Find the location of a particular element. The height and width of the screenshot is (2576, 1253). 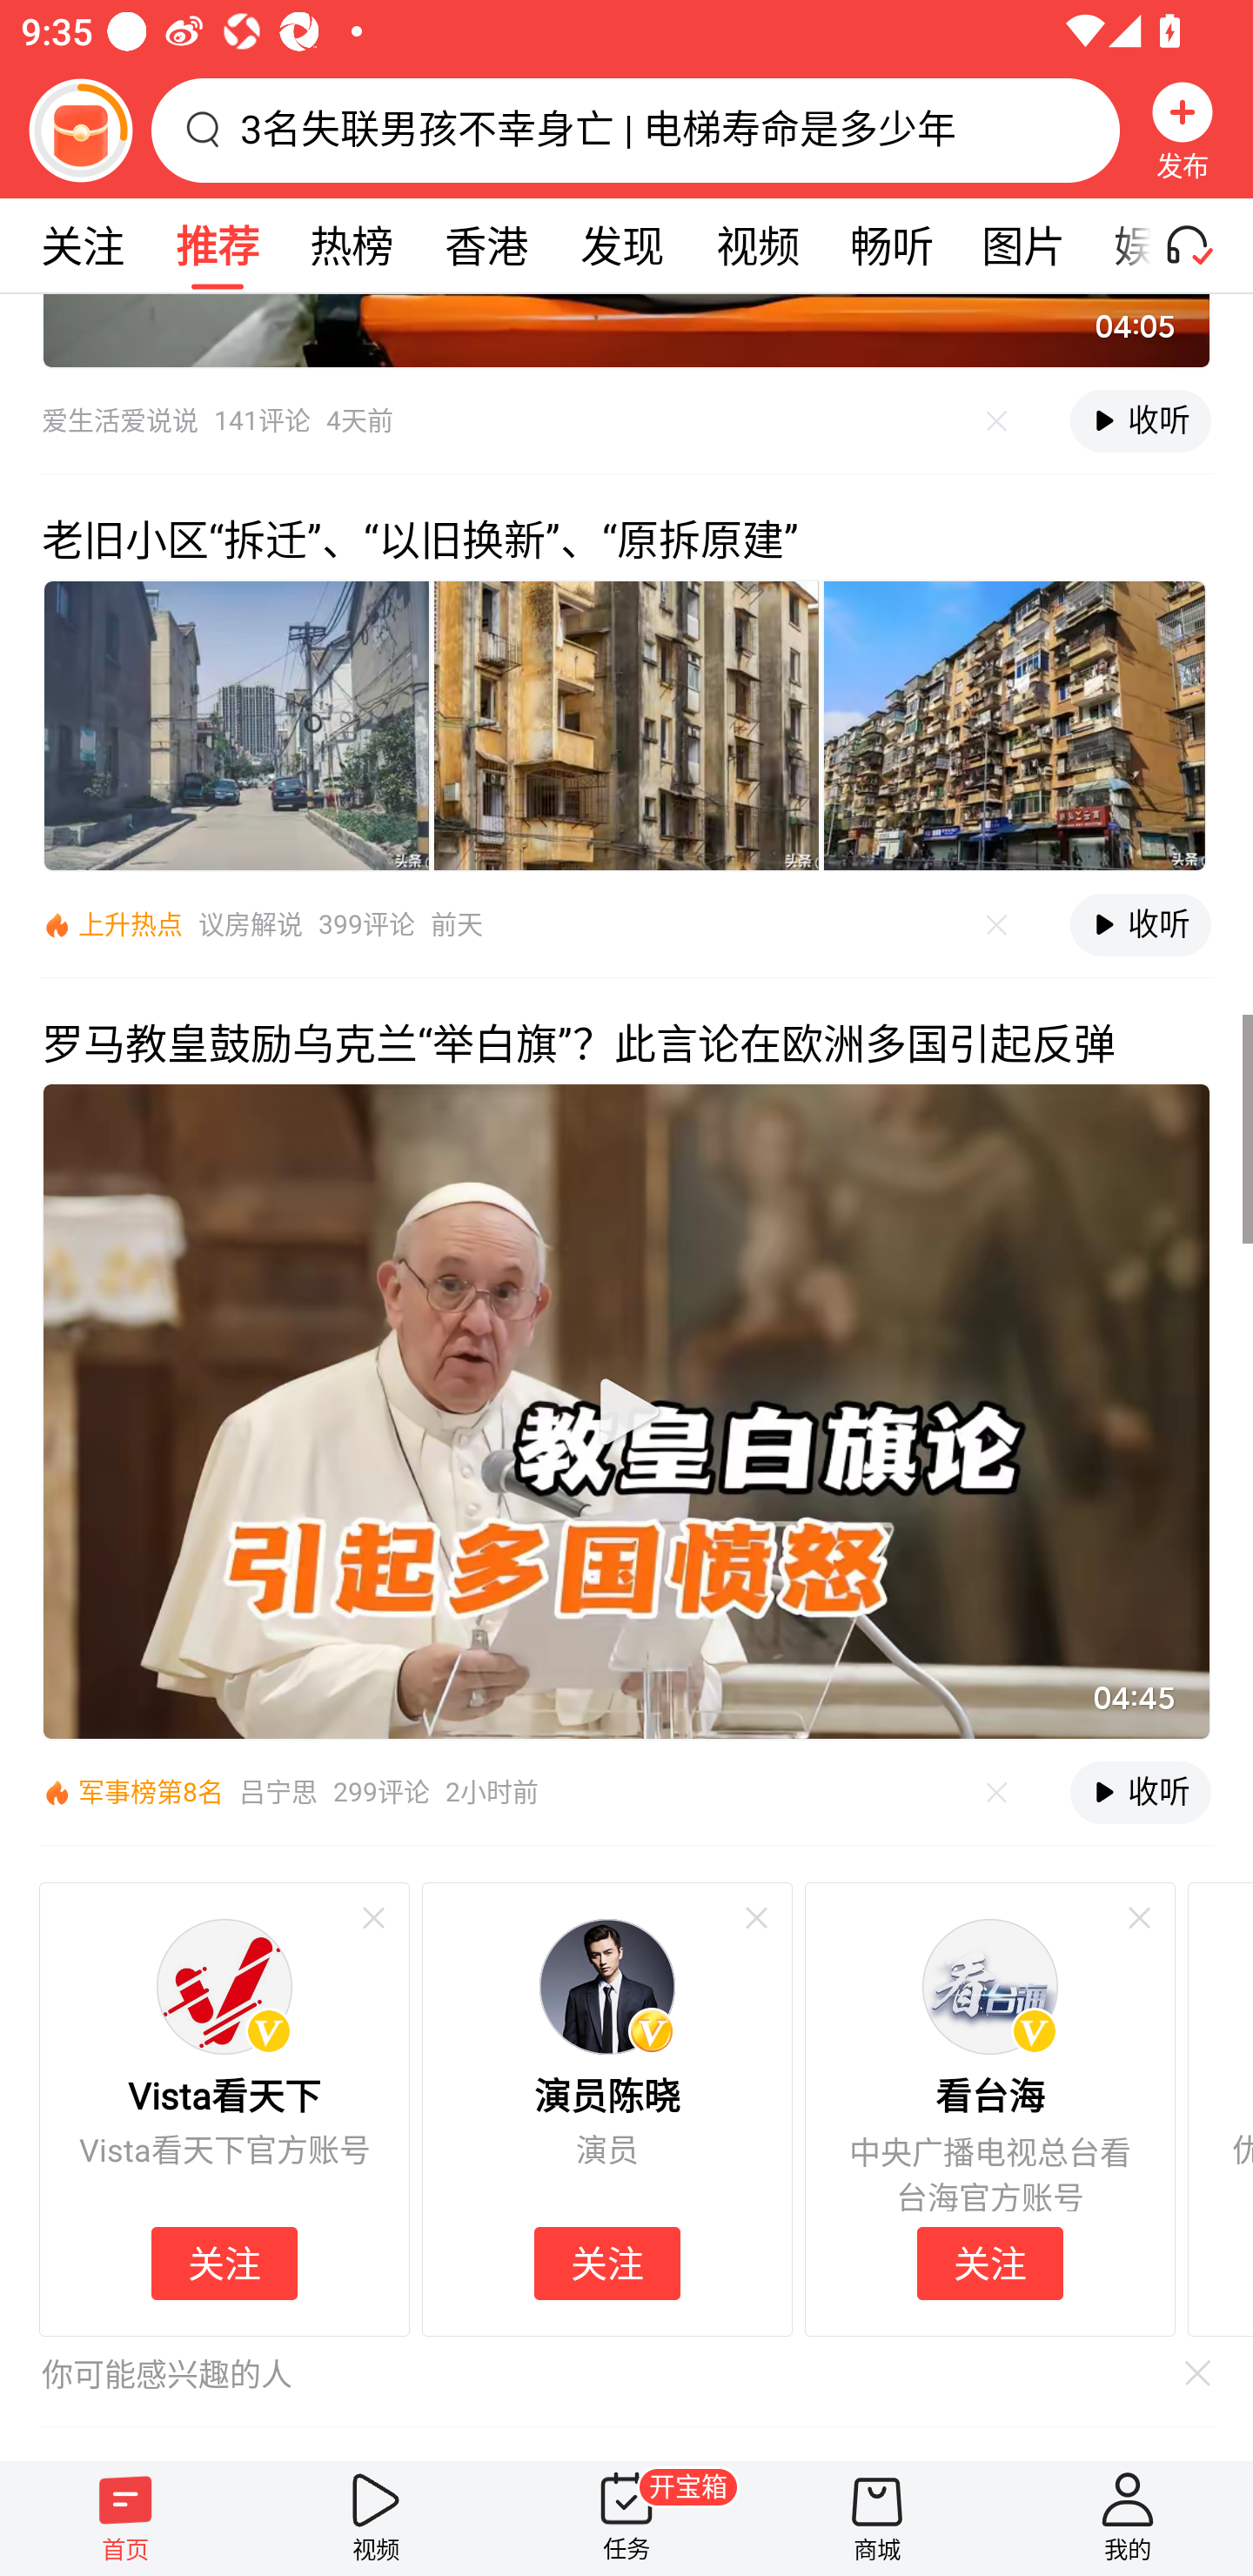

我的 is located at coordinates (1128, 2518).